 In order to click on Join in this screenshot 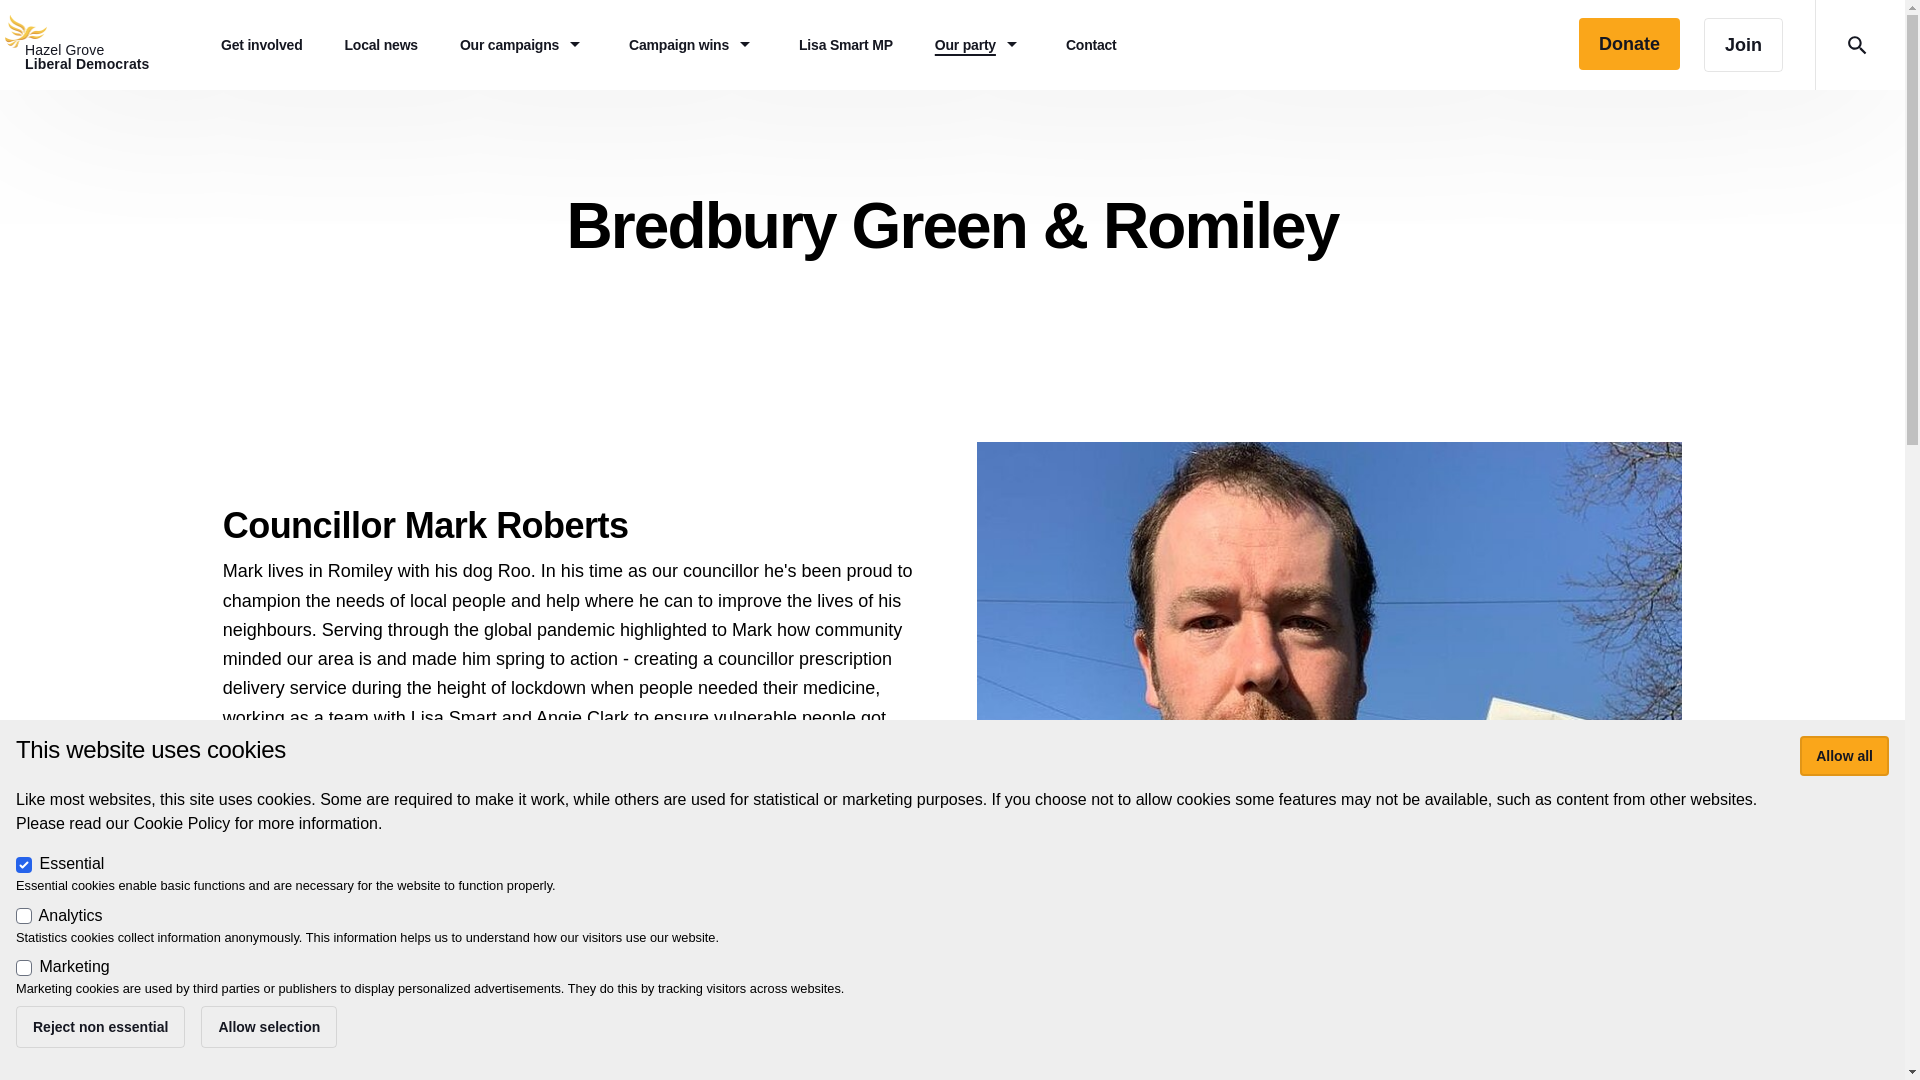, I will do `click(1744, 45)`.